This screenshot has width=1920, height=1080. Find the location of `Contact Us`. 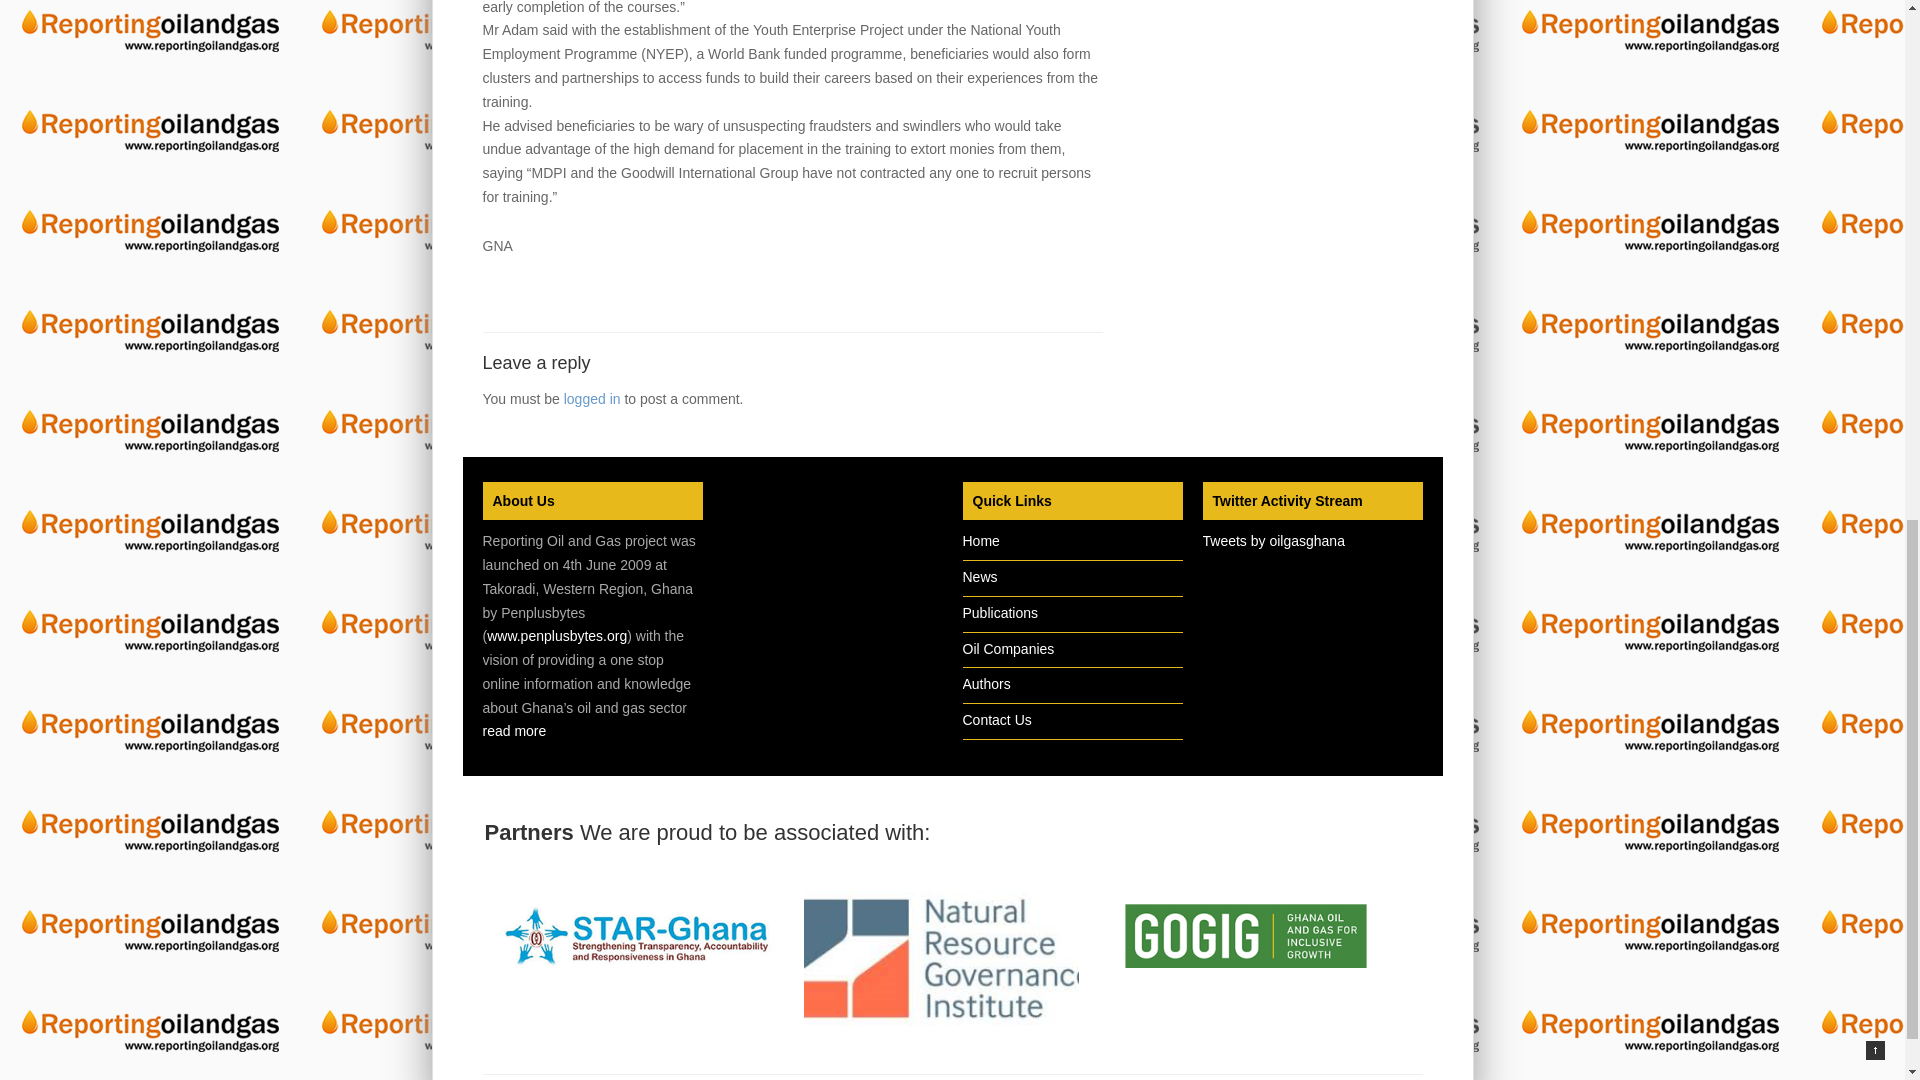

Contact Us is located at coordinates (996, 719).